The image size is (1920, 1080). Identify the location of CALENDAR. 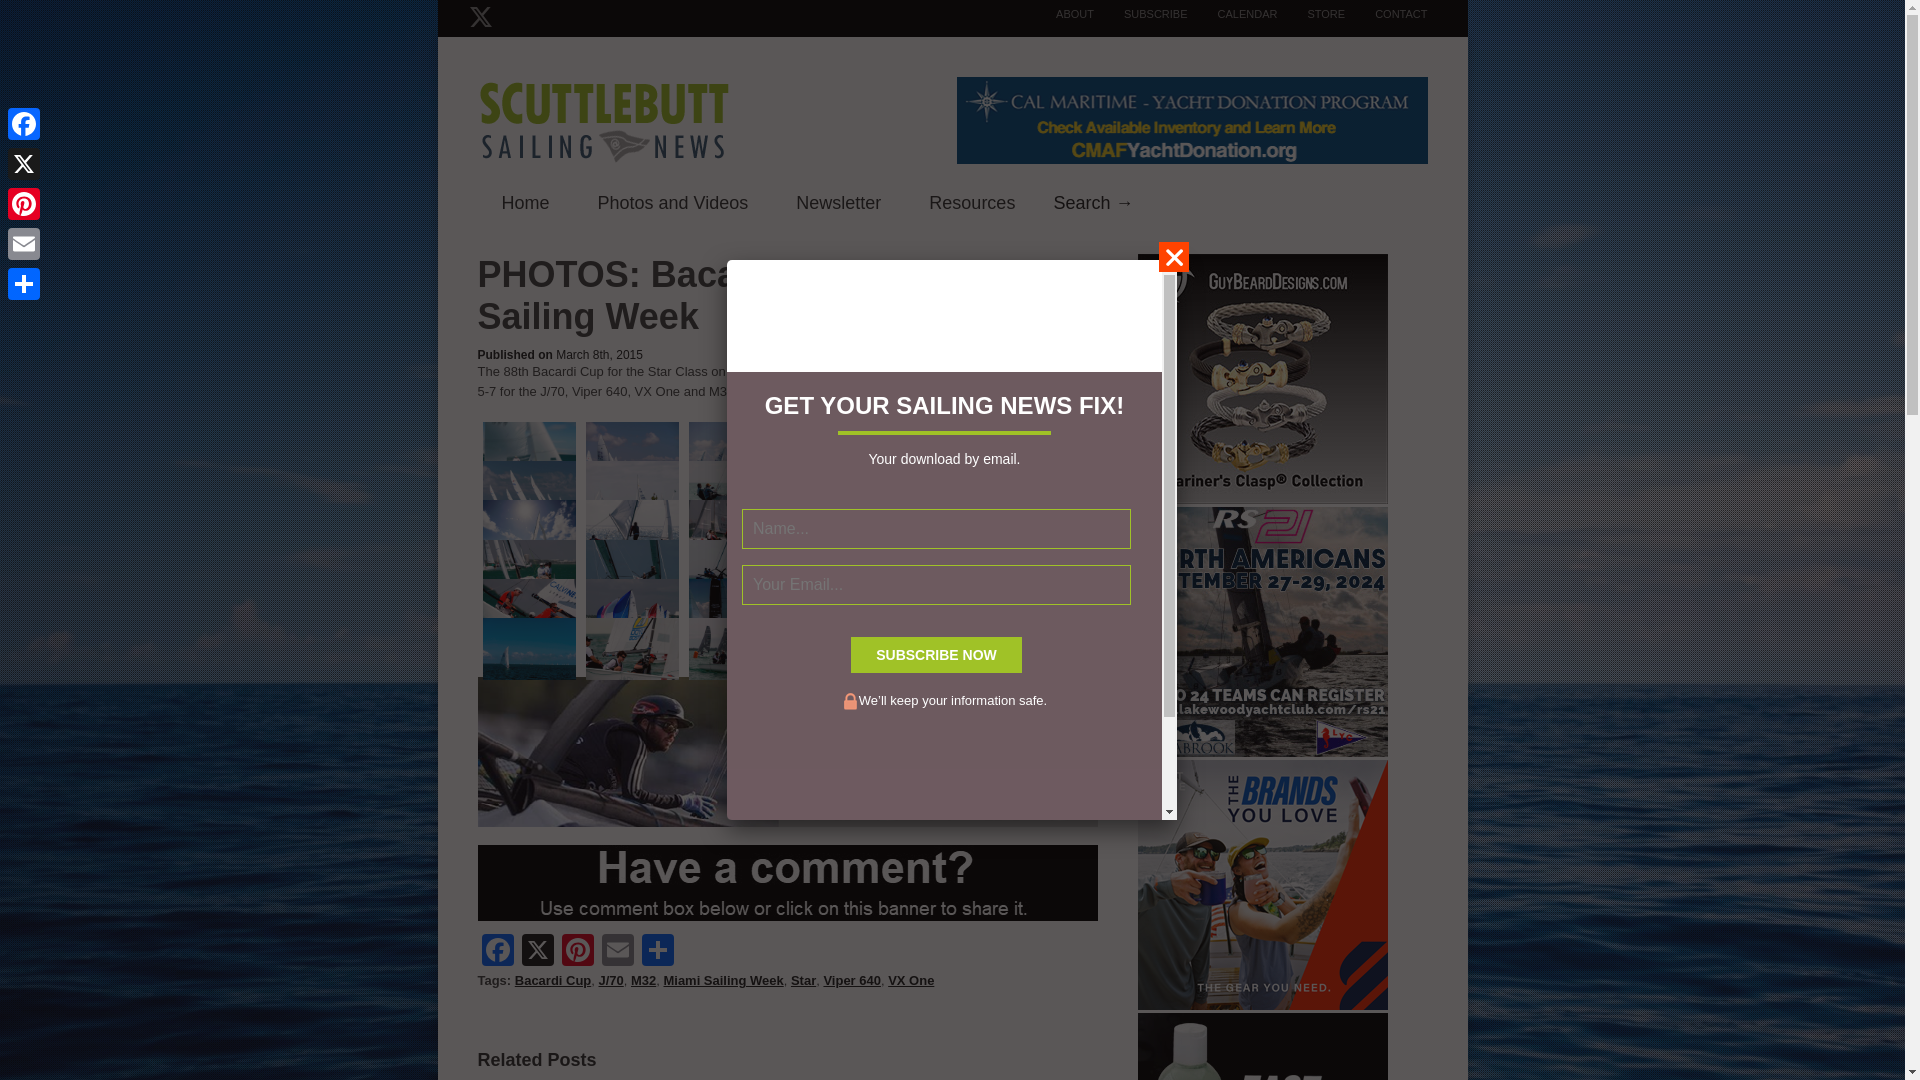
(1233, 14).